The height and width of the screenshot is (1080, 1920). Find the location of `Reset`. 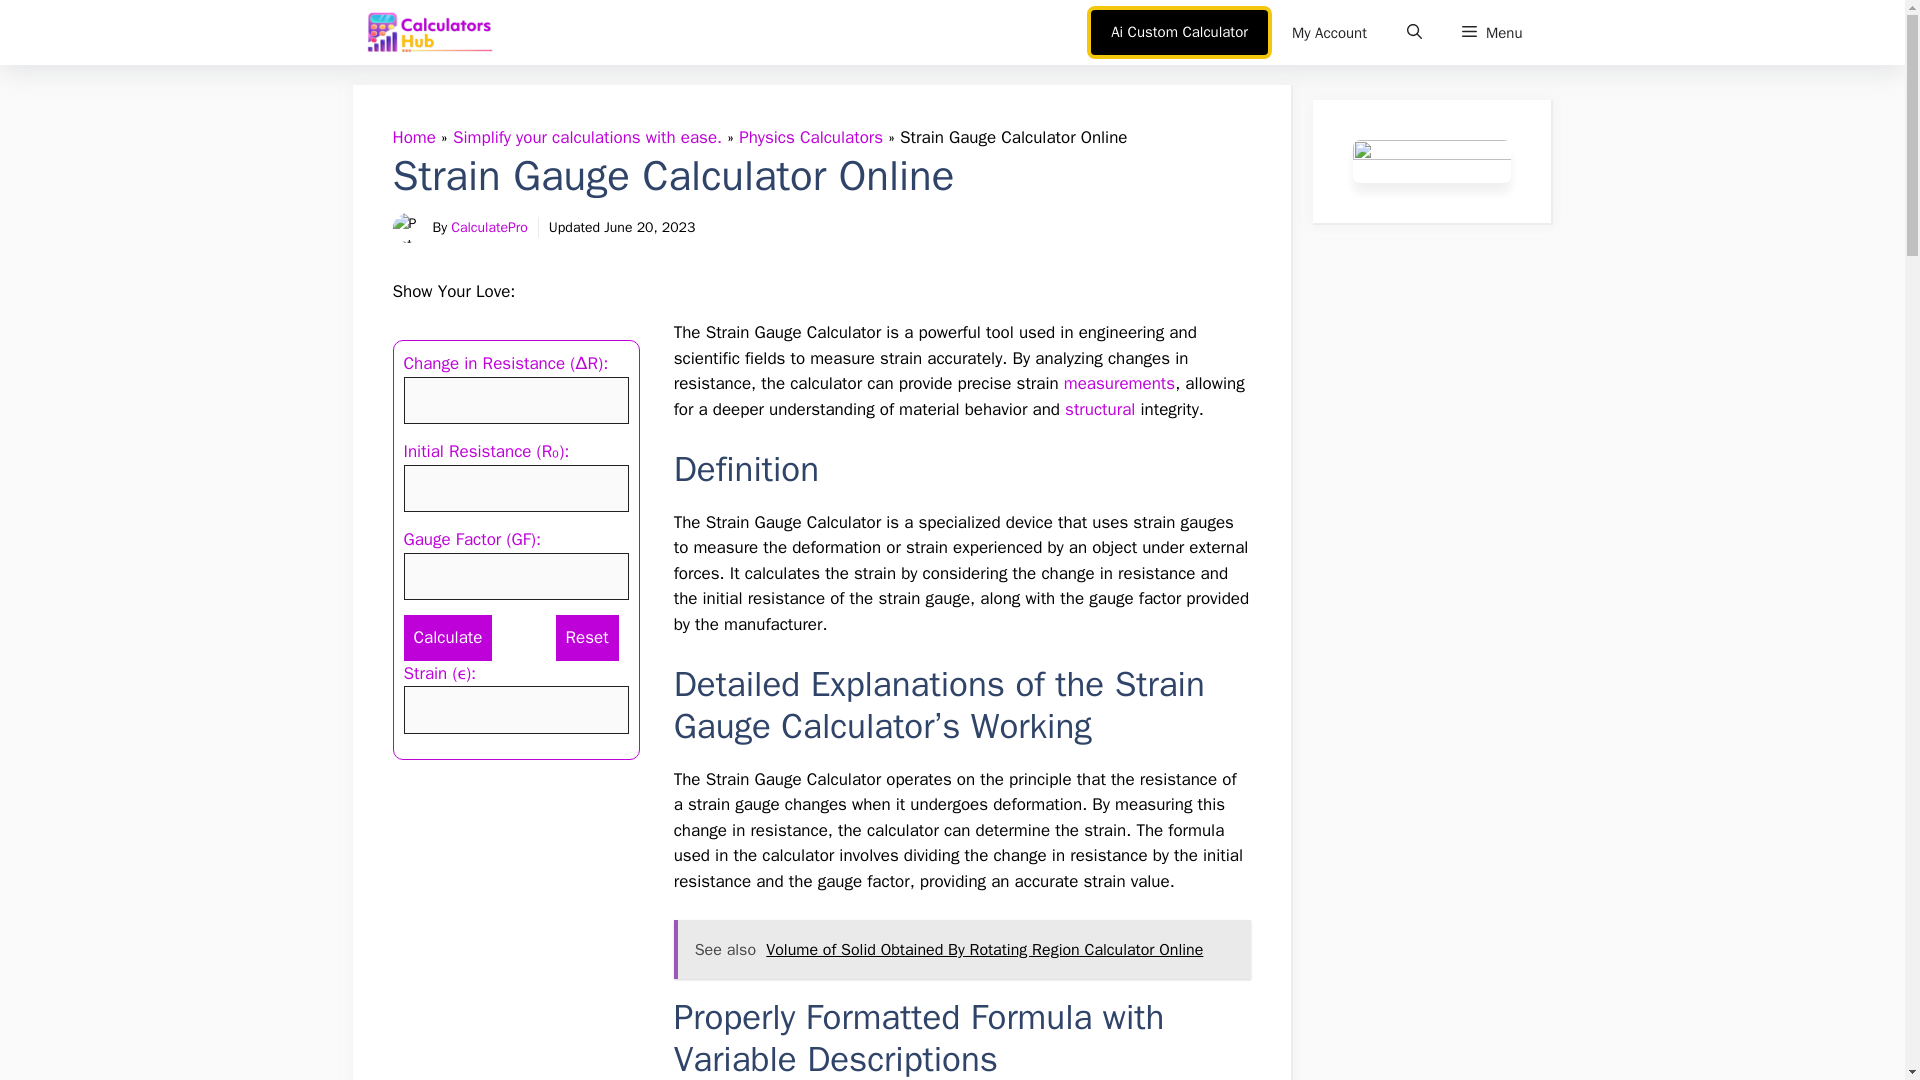

Reset is located at coordinates (587, 637).